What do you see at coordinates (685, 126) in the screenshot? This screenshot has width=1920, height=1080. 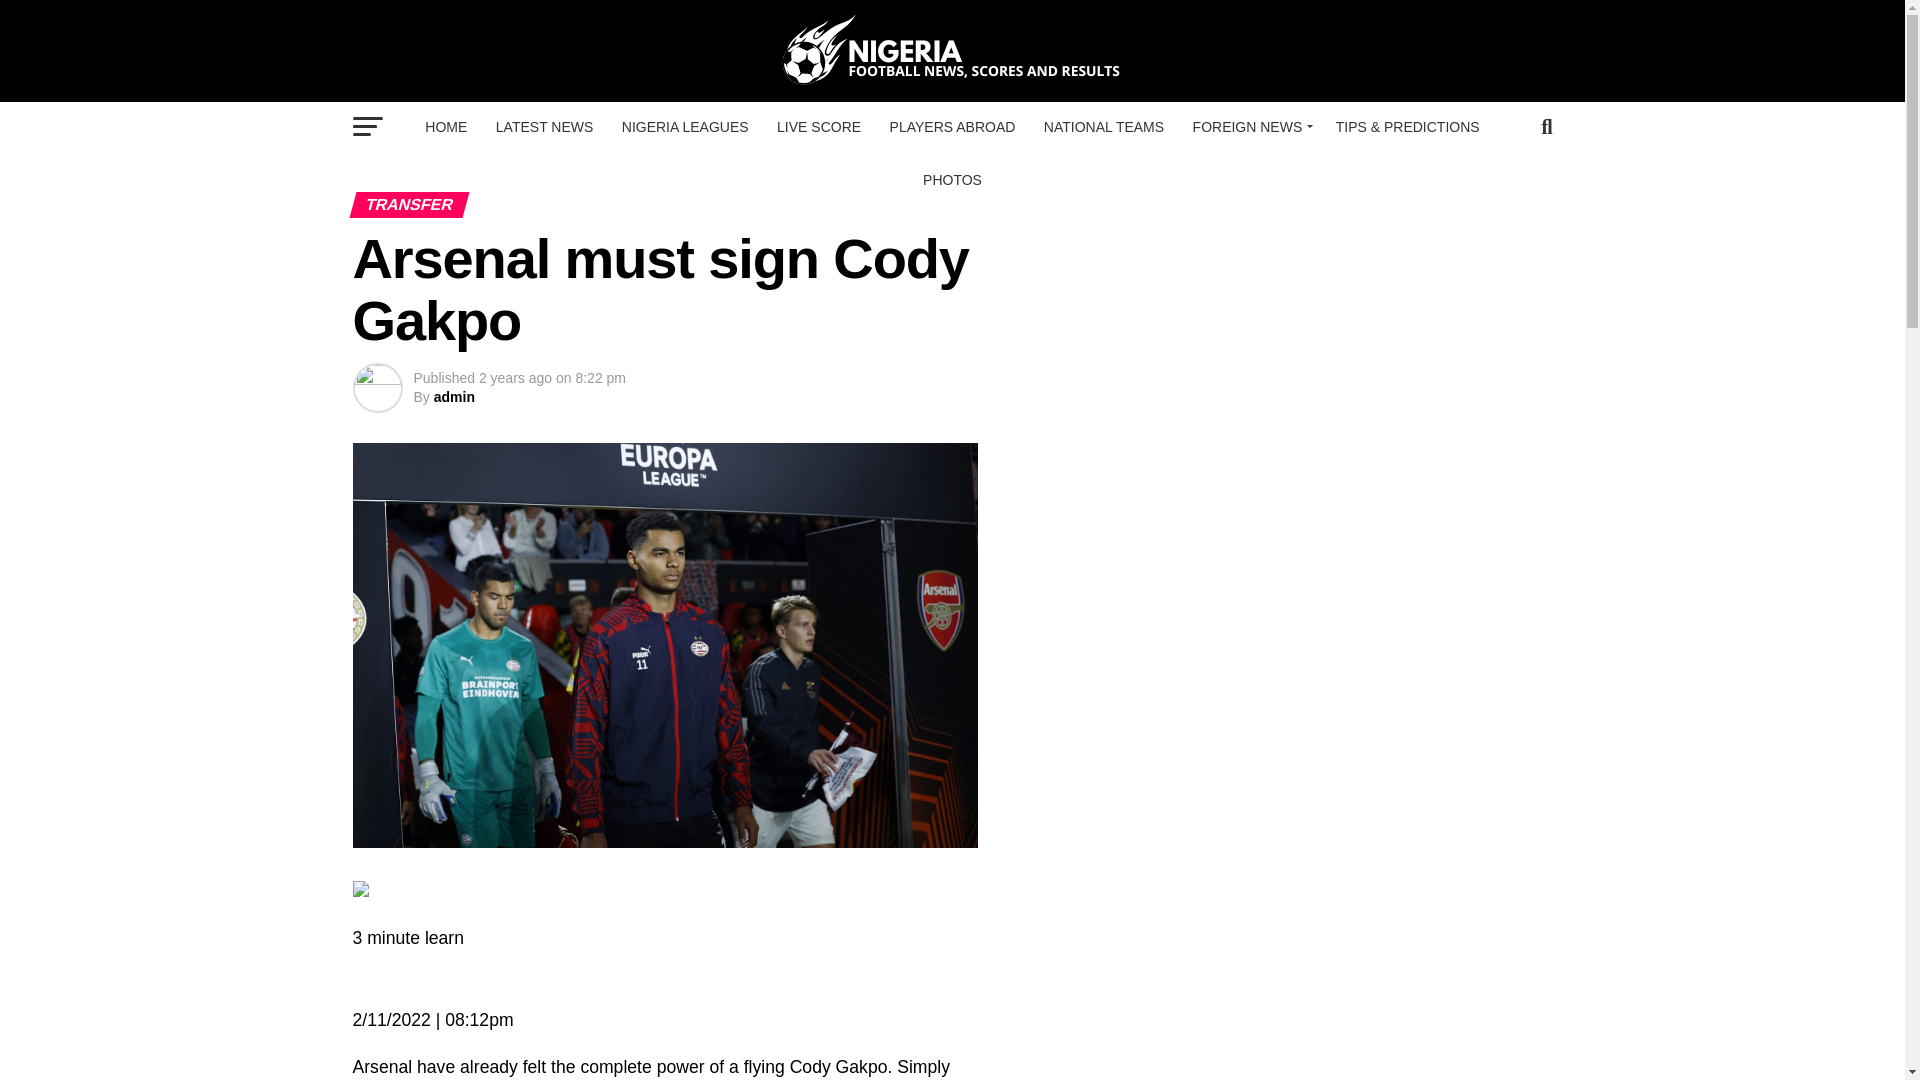 I see `NIGERIA LEAGUES` at bounding box center [685, 126].